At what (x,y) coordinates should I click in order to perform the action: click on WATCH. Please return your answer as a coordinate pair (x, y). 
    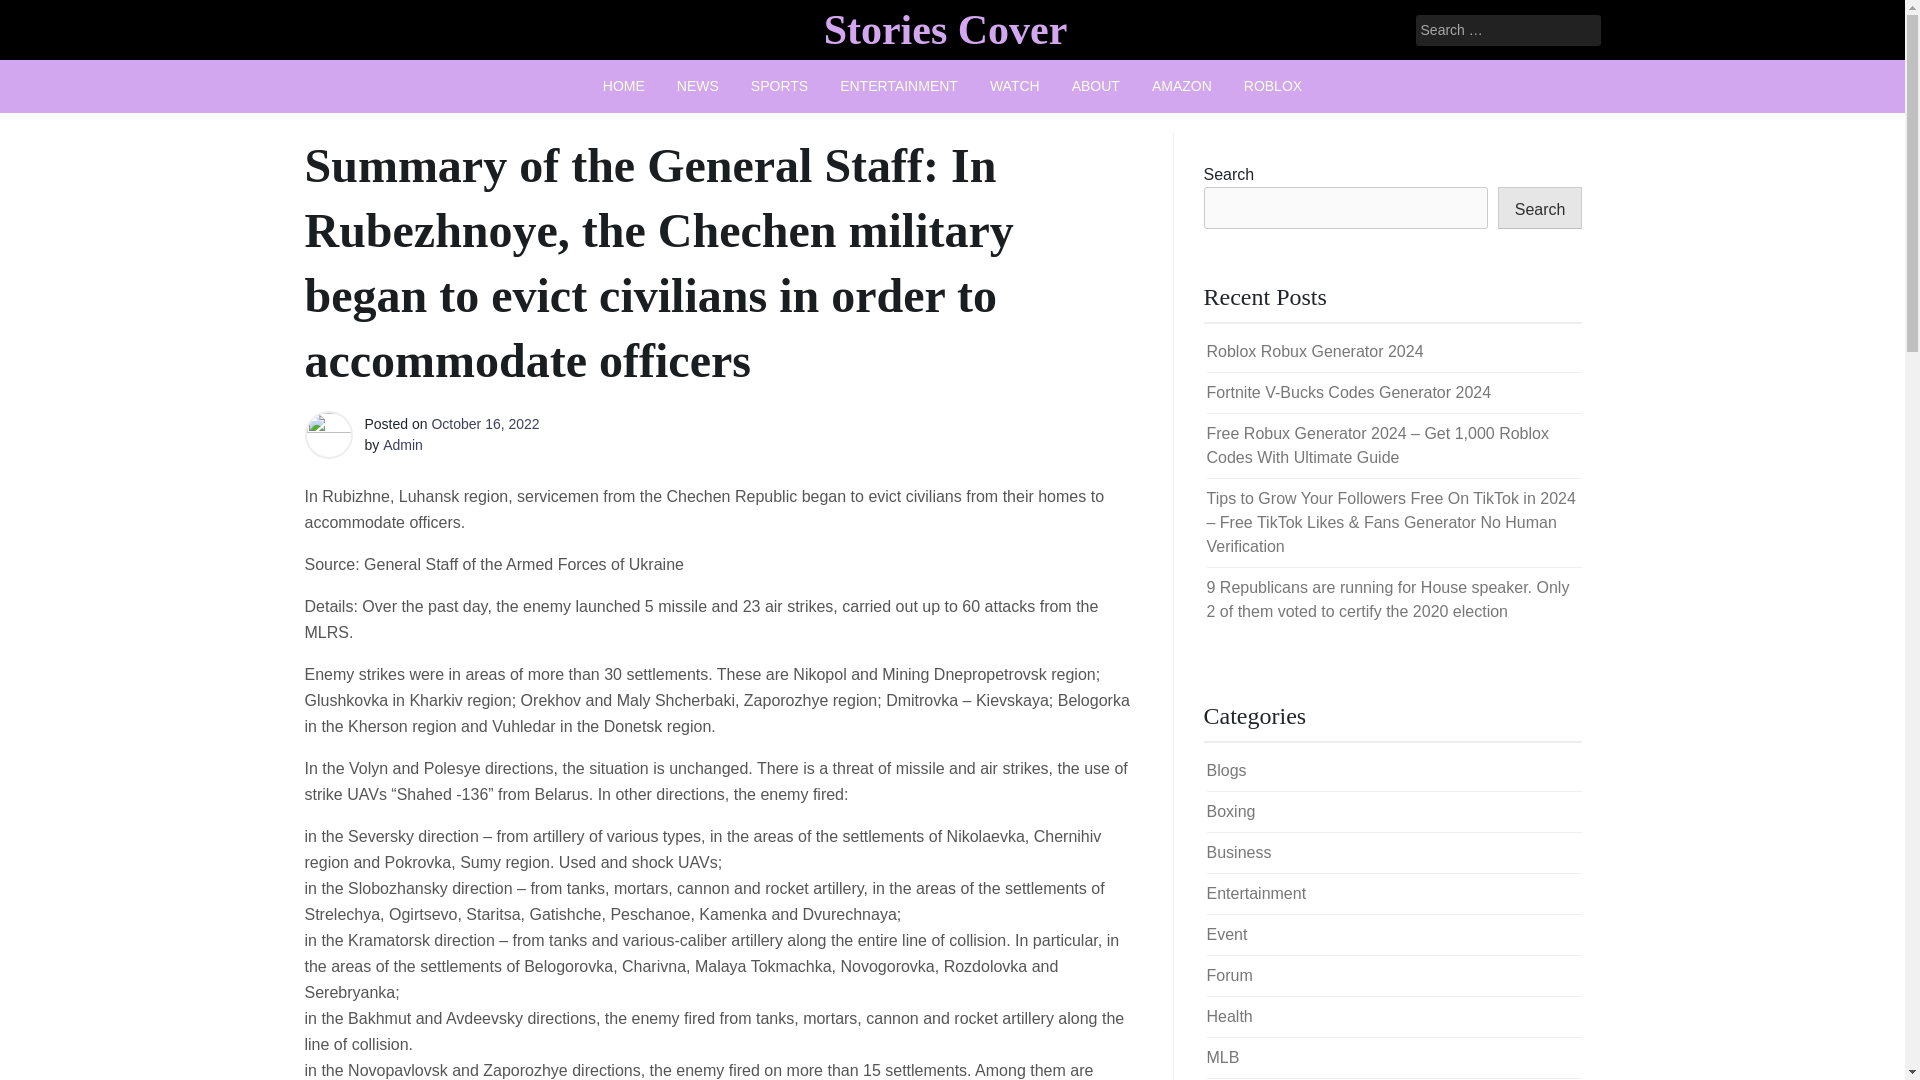
    Looking at the image, I should click on (1014, 86).